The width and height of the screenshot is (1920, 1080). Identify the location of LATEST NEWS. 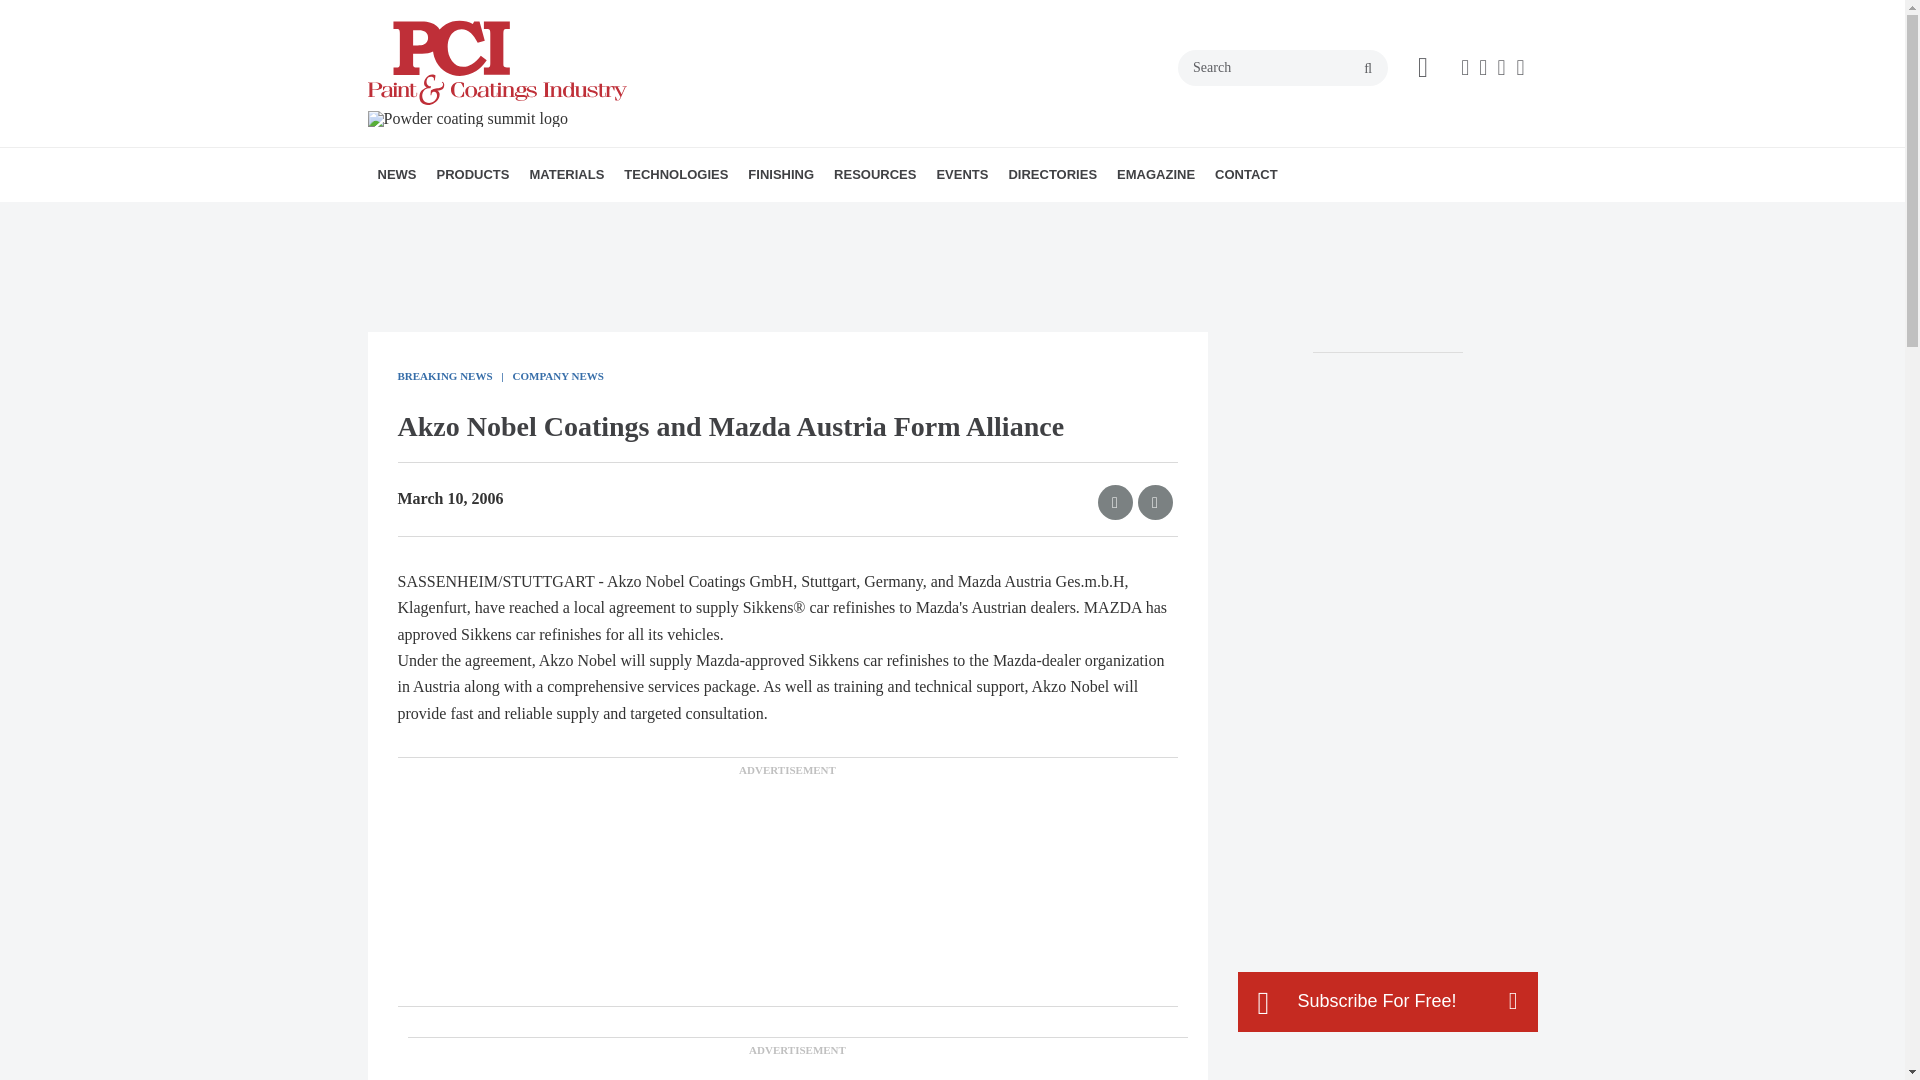
(493, 218).